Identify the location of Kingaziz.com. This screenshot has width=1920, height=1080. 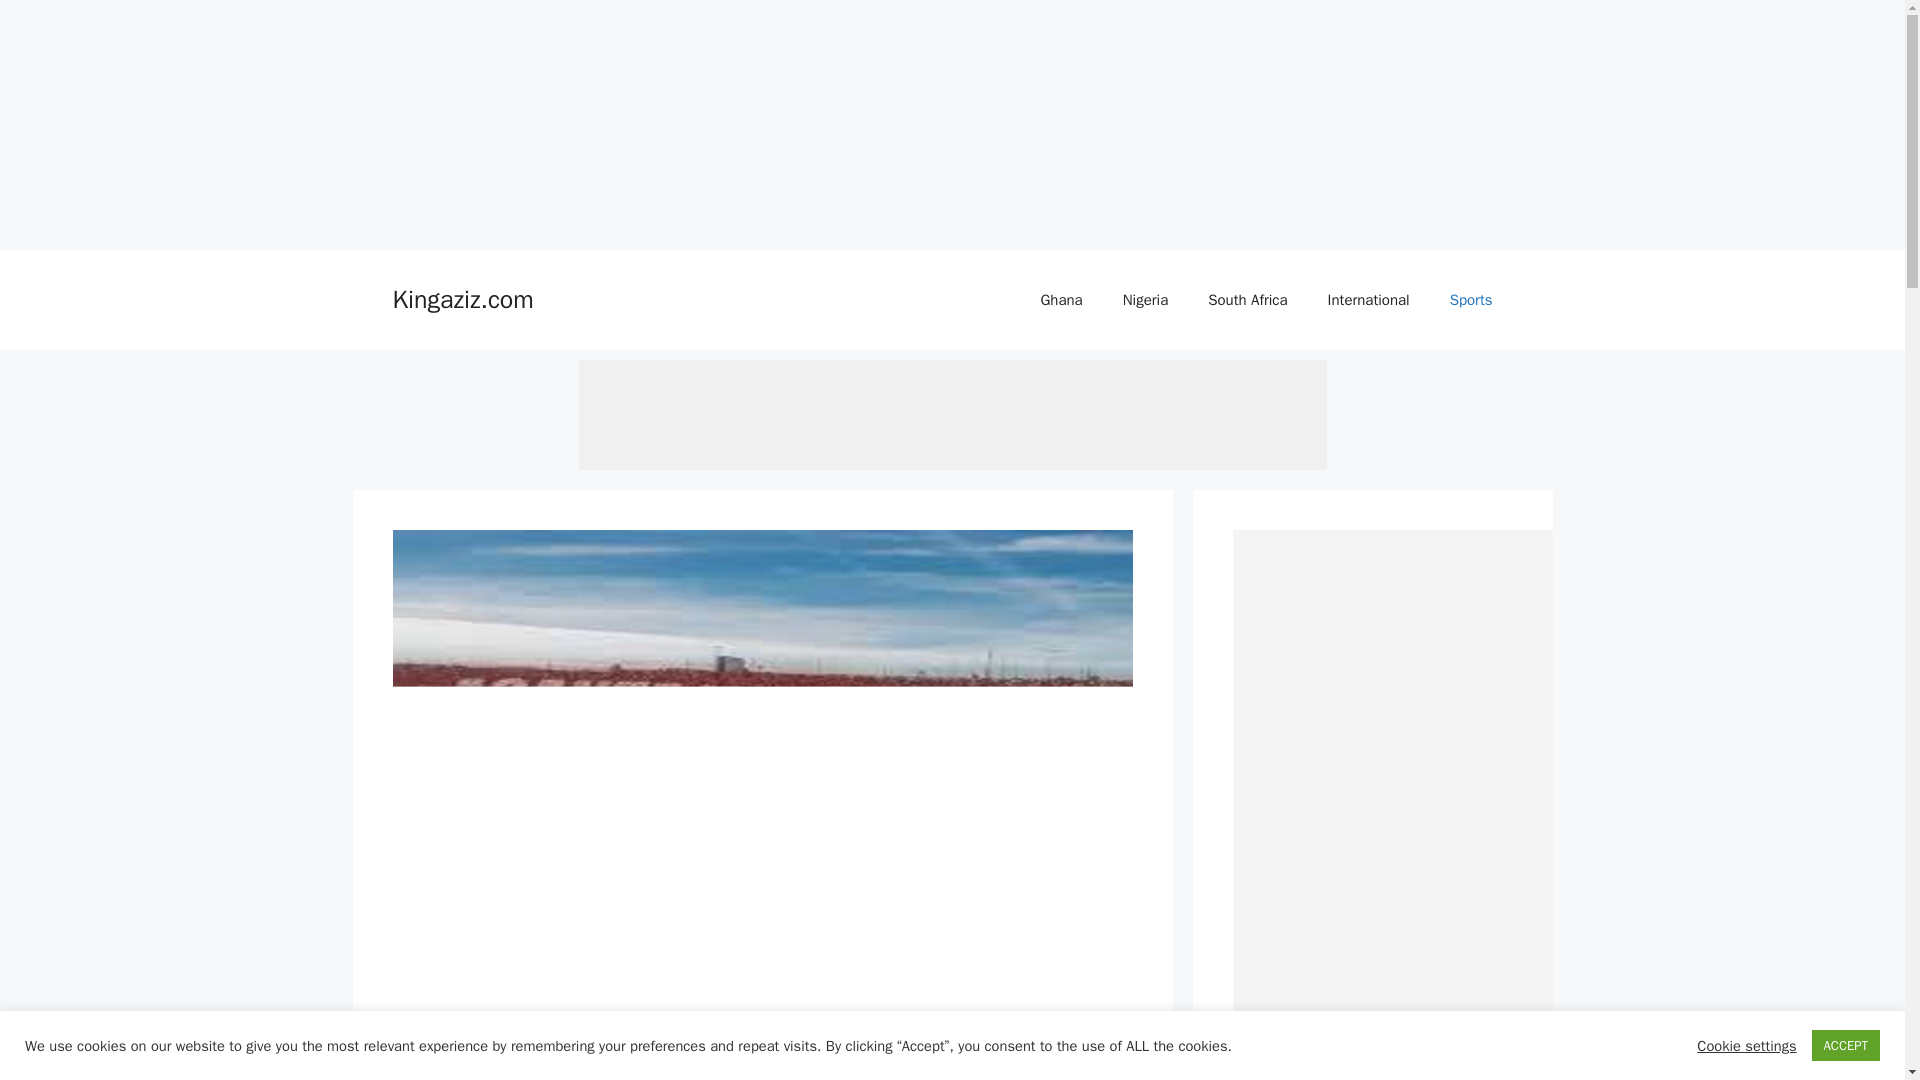
(462, 300).